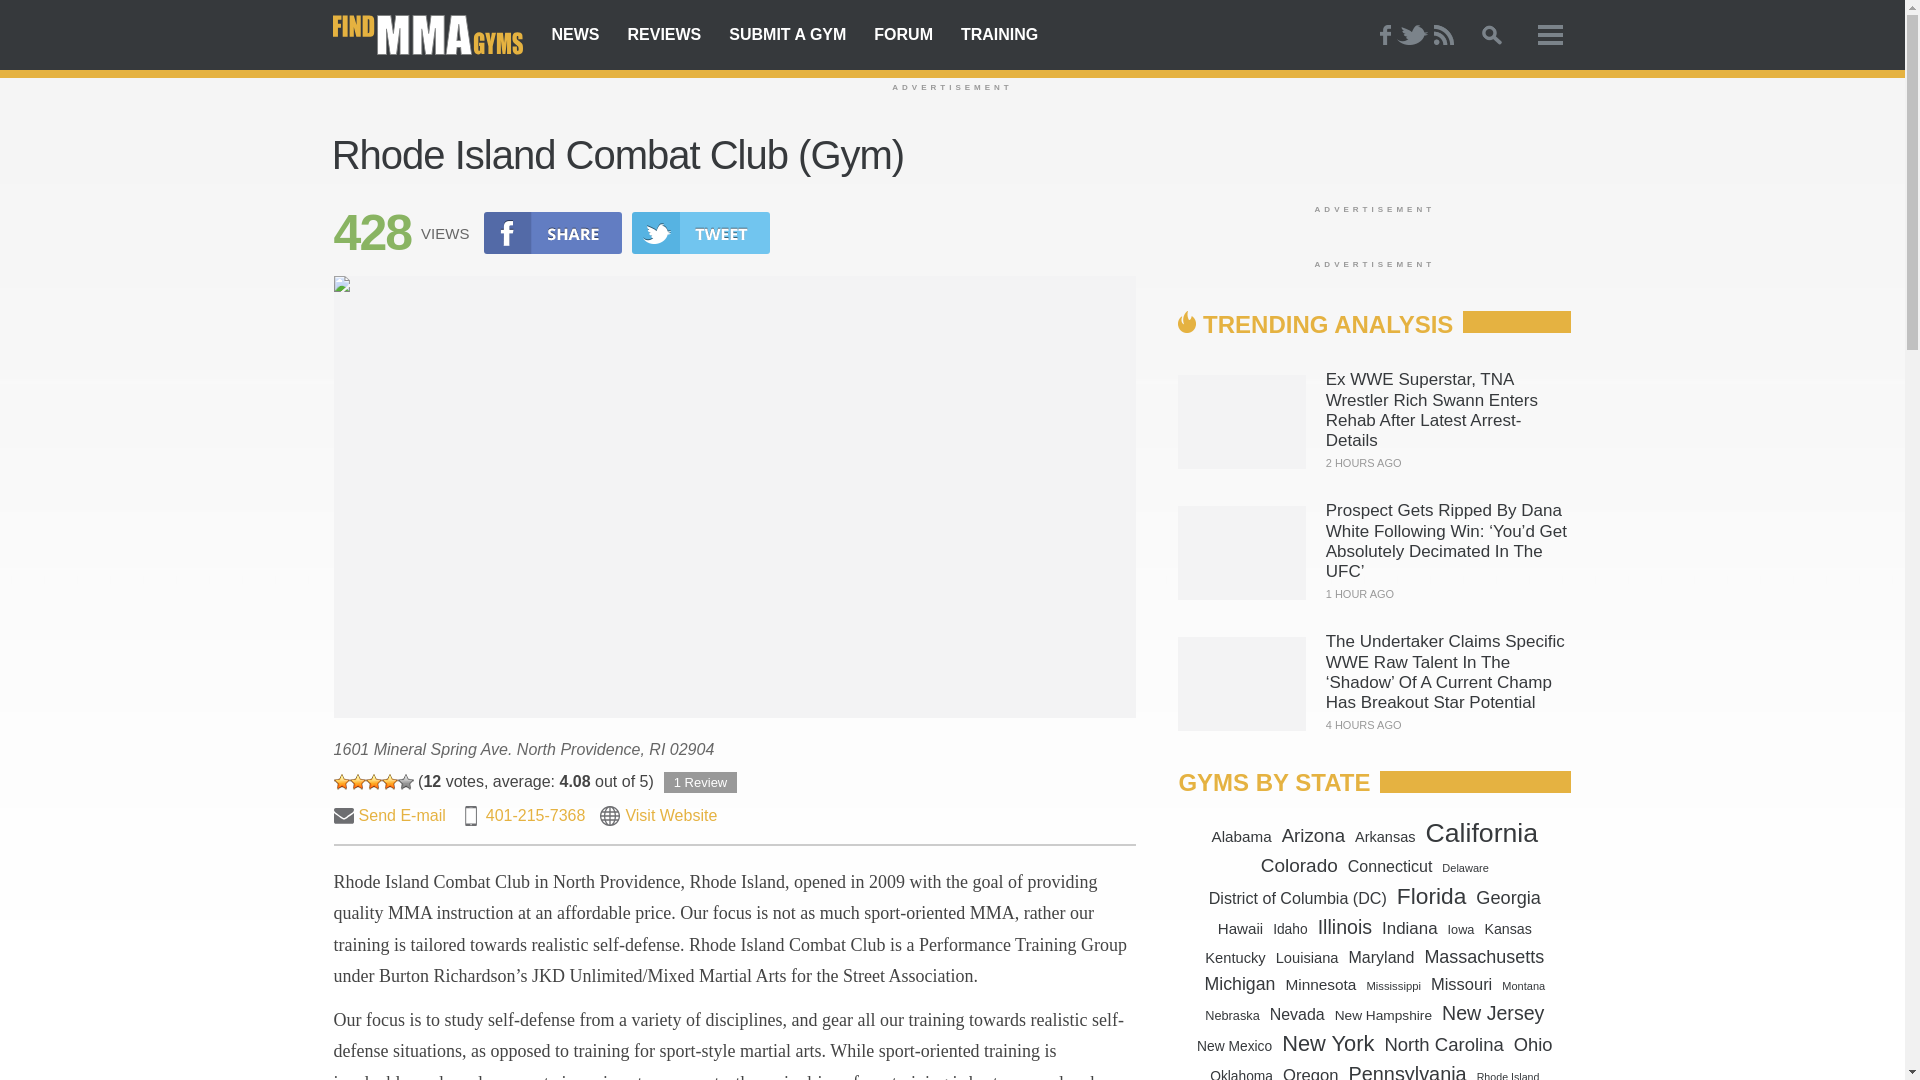 The image size is (1920, 1080). Describe the element at coordinates (524, 749) in the screenshot. I see `1601 Mineral Spring Ave. North Providence, RI 02904` at that location.